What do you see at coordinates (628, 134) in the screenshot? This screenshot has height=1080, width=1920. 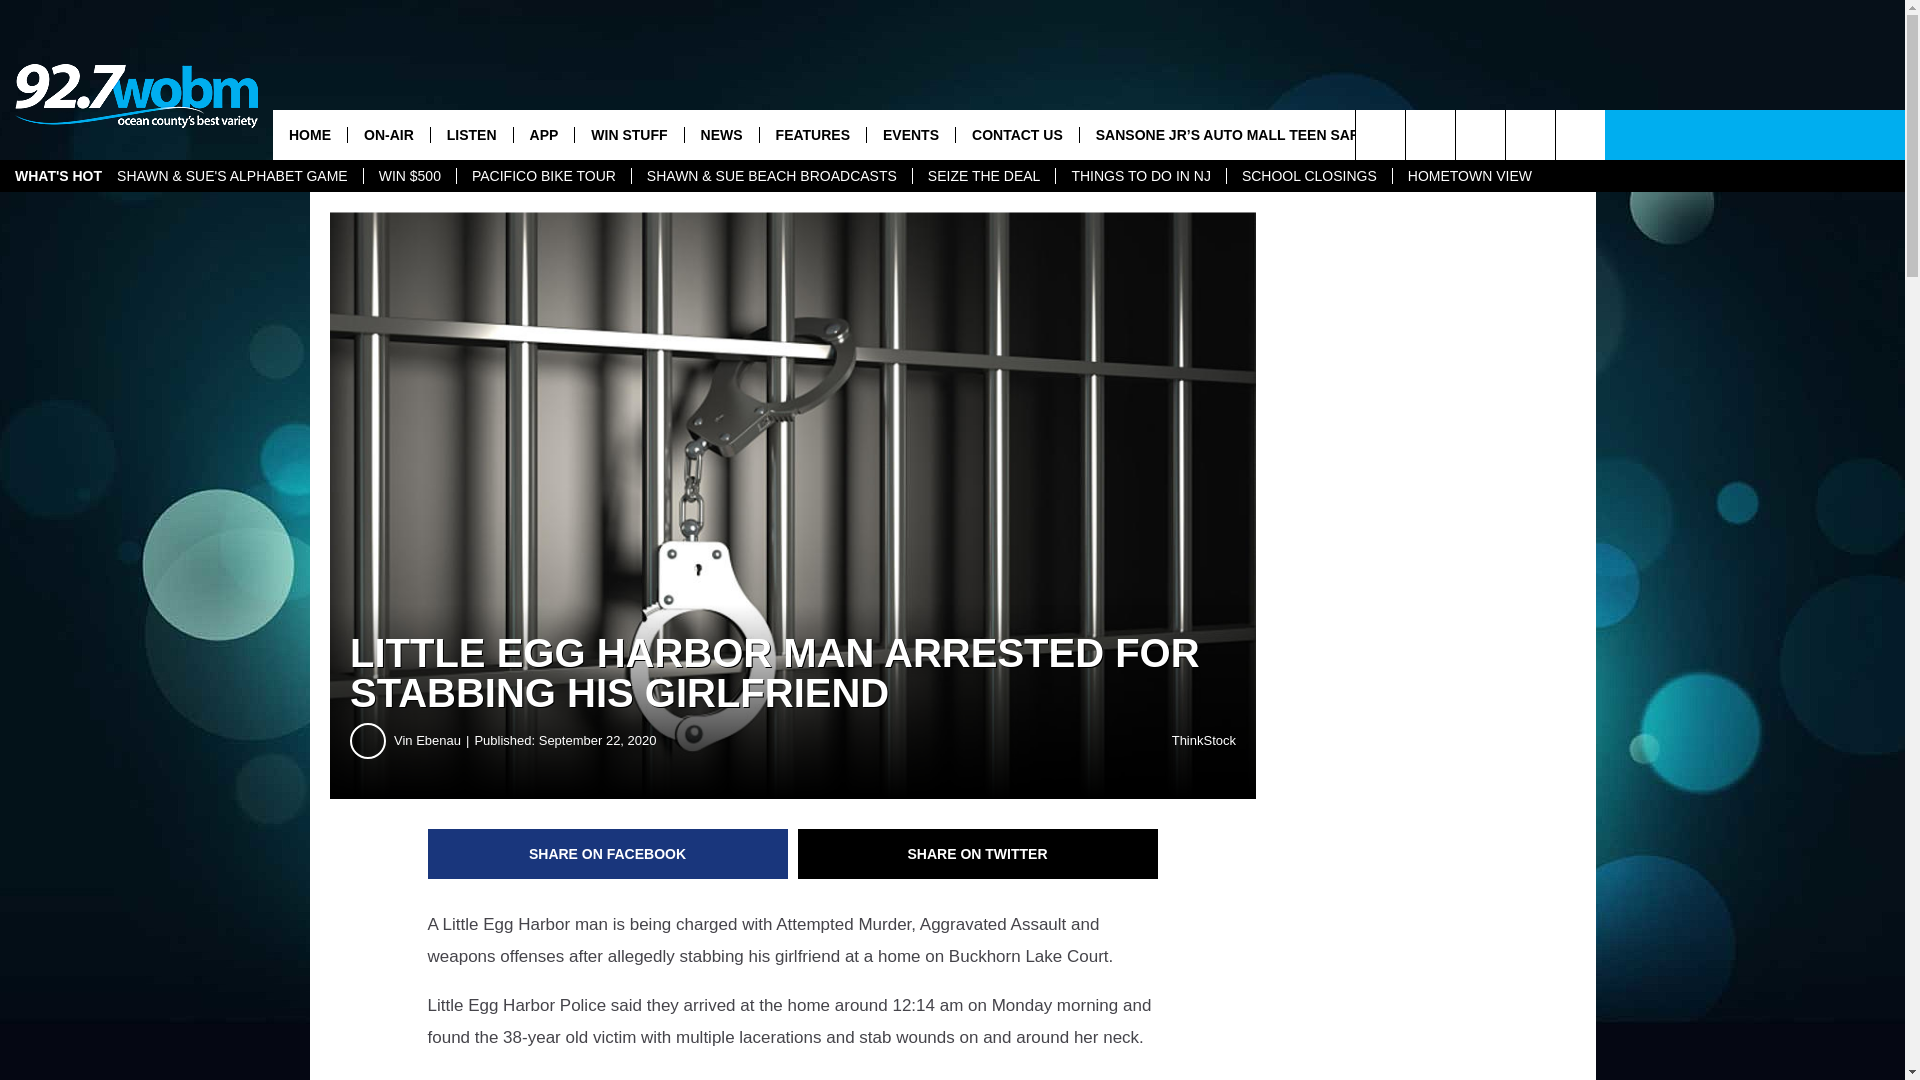 I see `WIN STUFF` at bounding box center [628, 134].